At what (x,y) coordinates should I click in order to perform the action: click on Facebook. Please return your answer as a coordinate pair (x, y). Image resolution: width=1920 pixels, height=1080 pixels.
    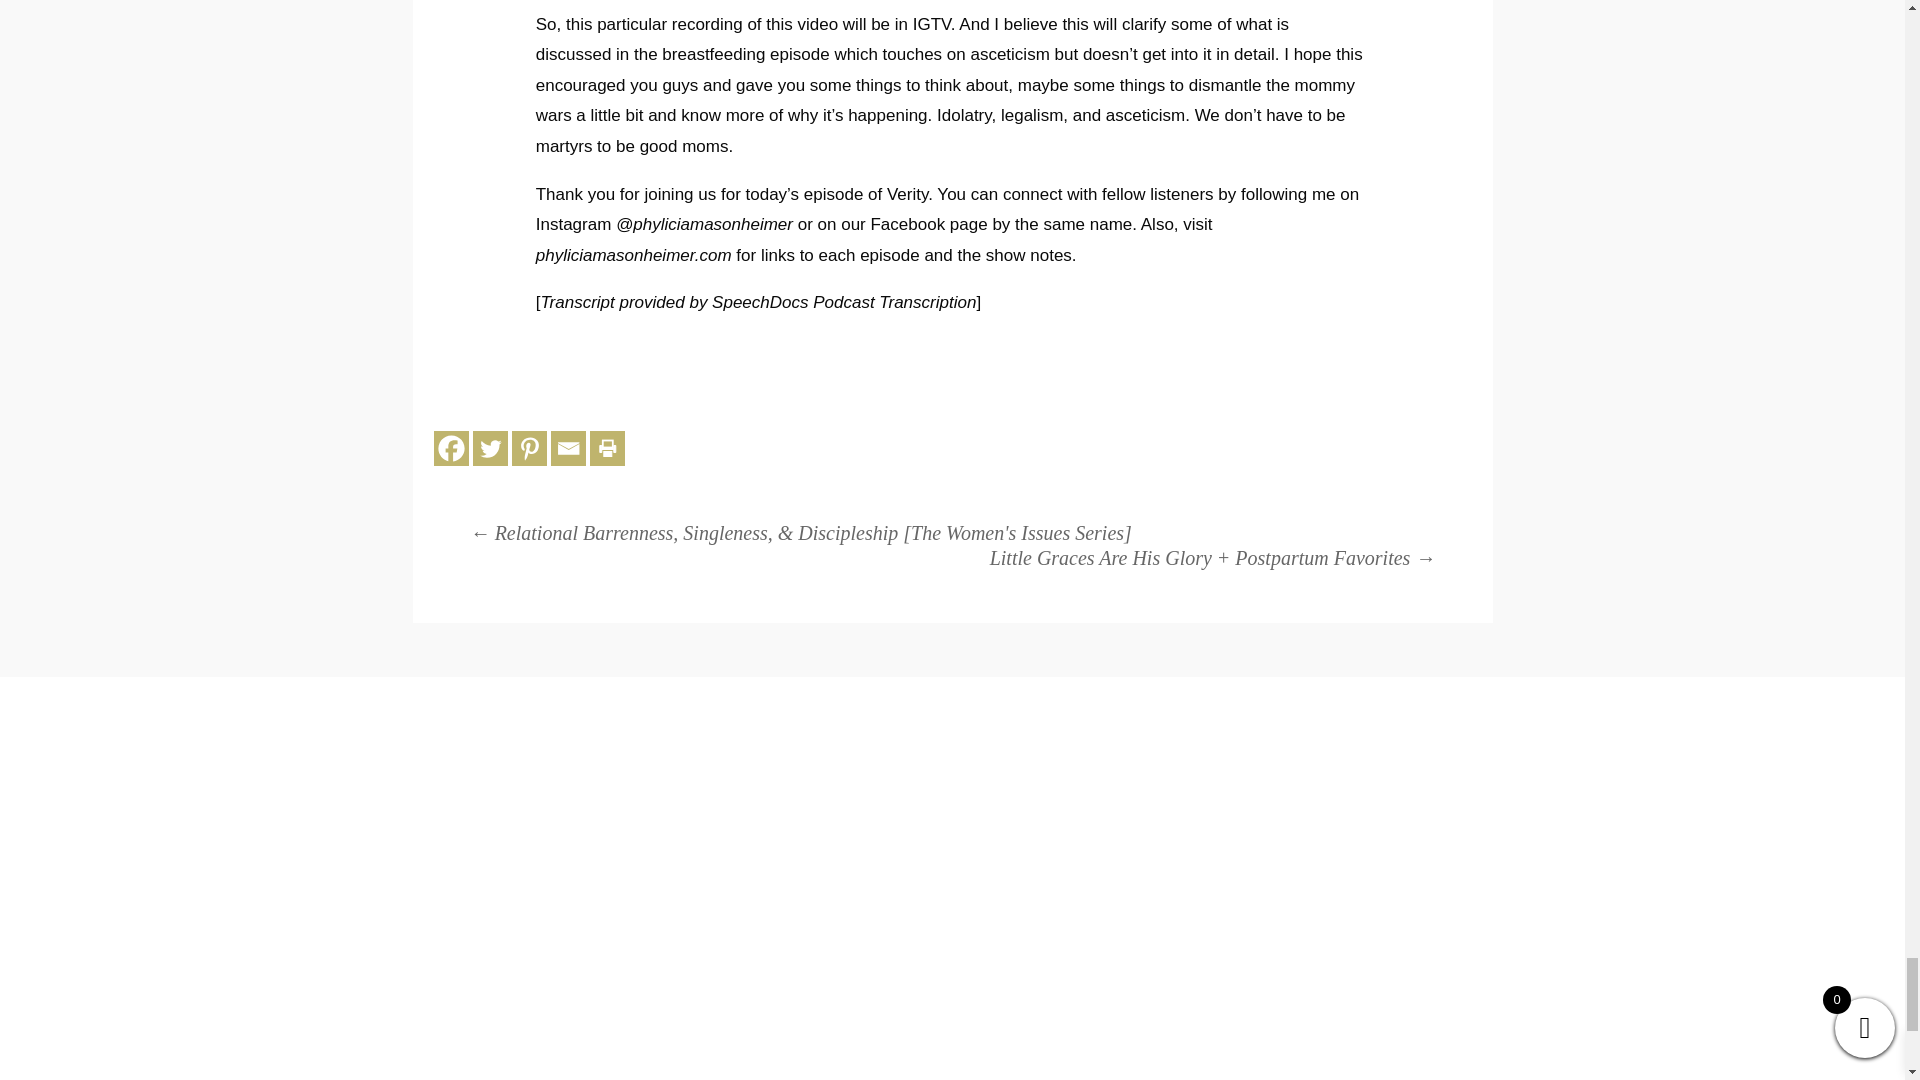
    Looking at the image, I should click on (450, 448).